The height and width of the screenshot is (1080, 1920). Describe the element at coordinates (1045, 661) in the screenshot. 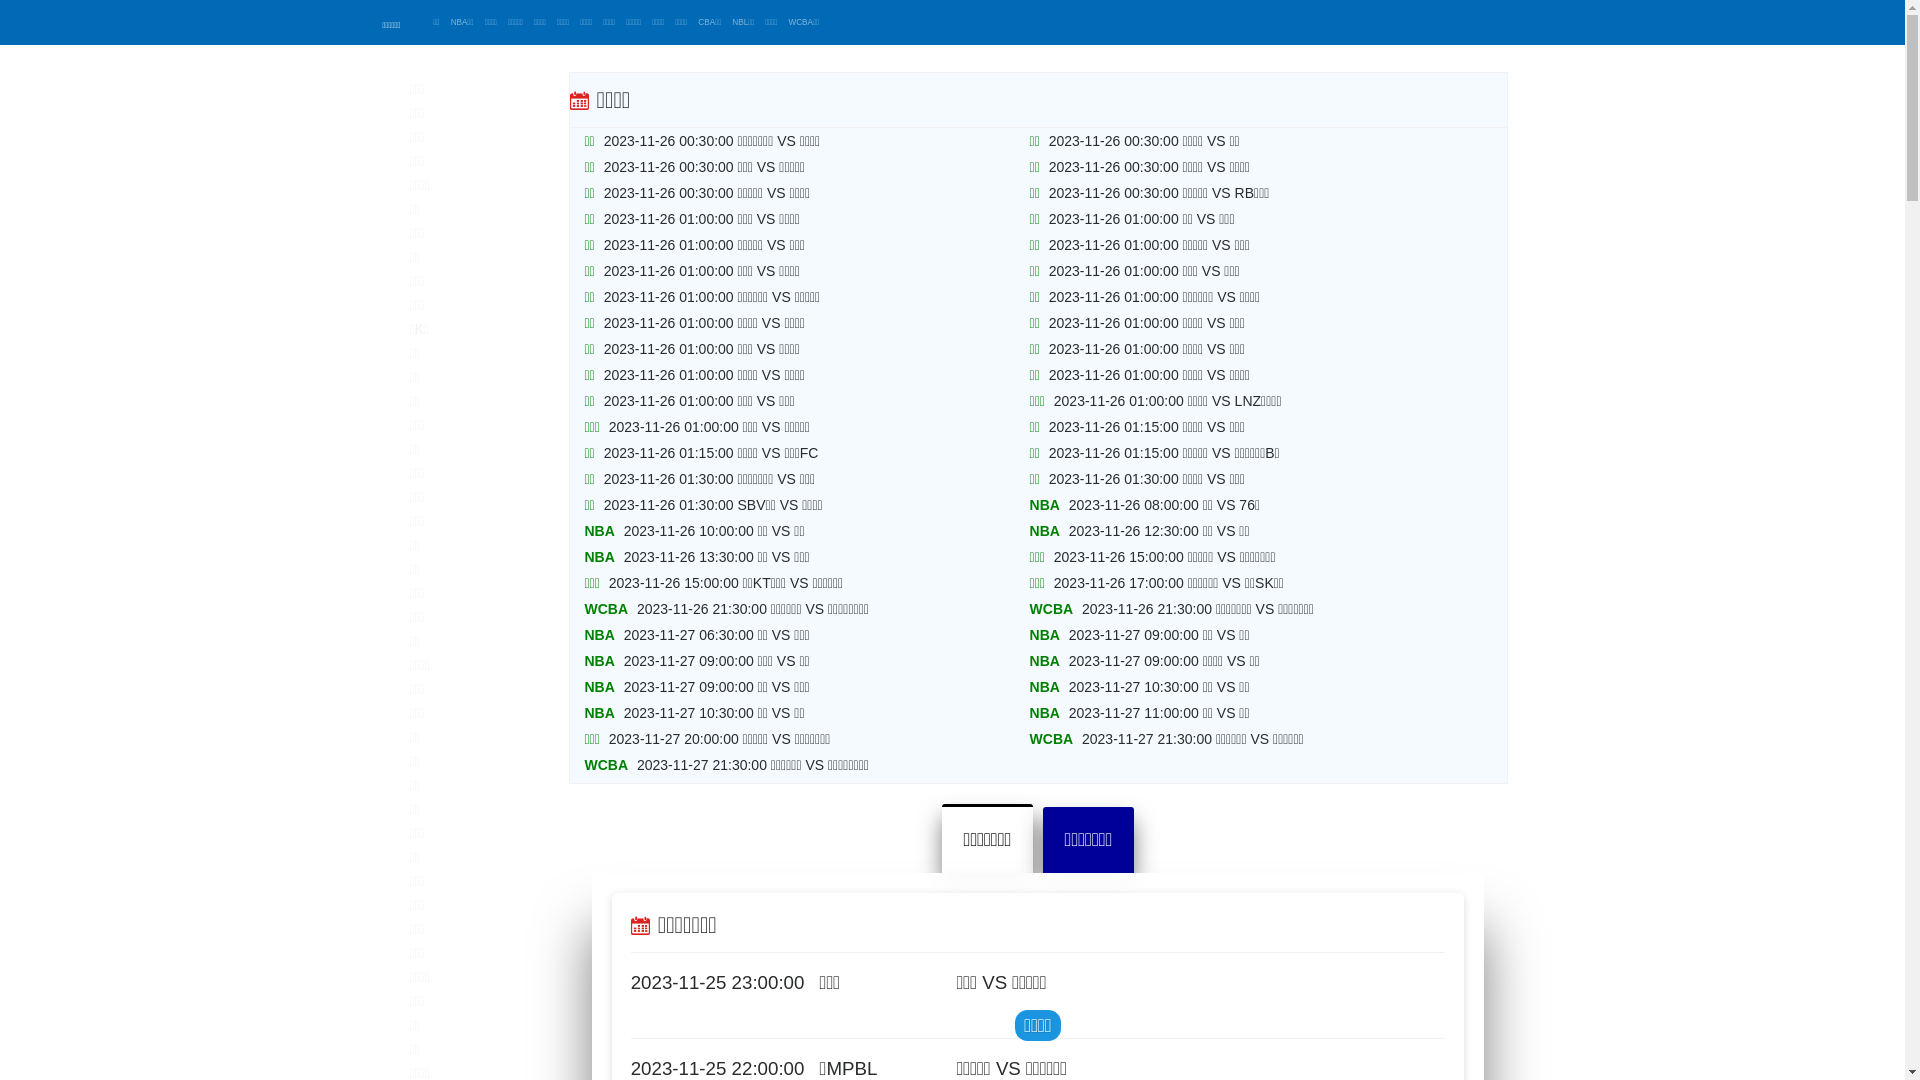

I see `NBA` at that location.